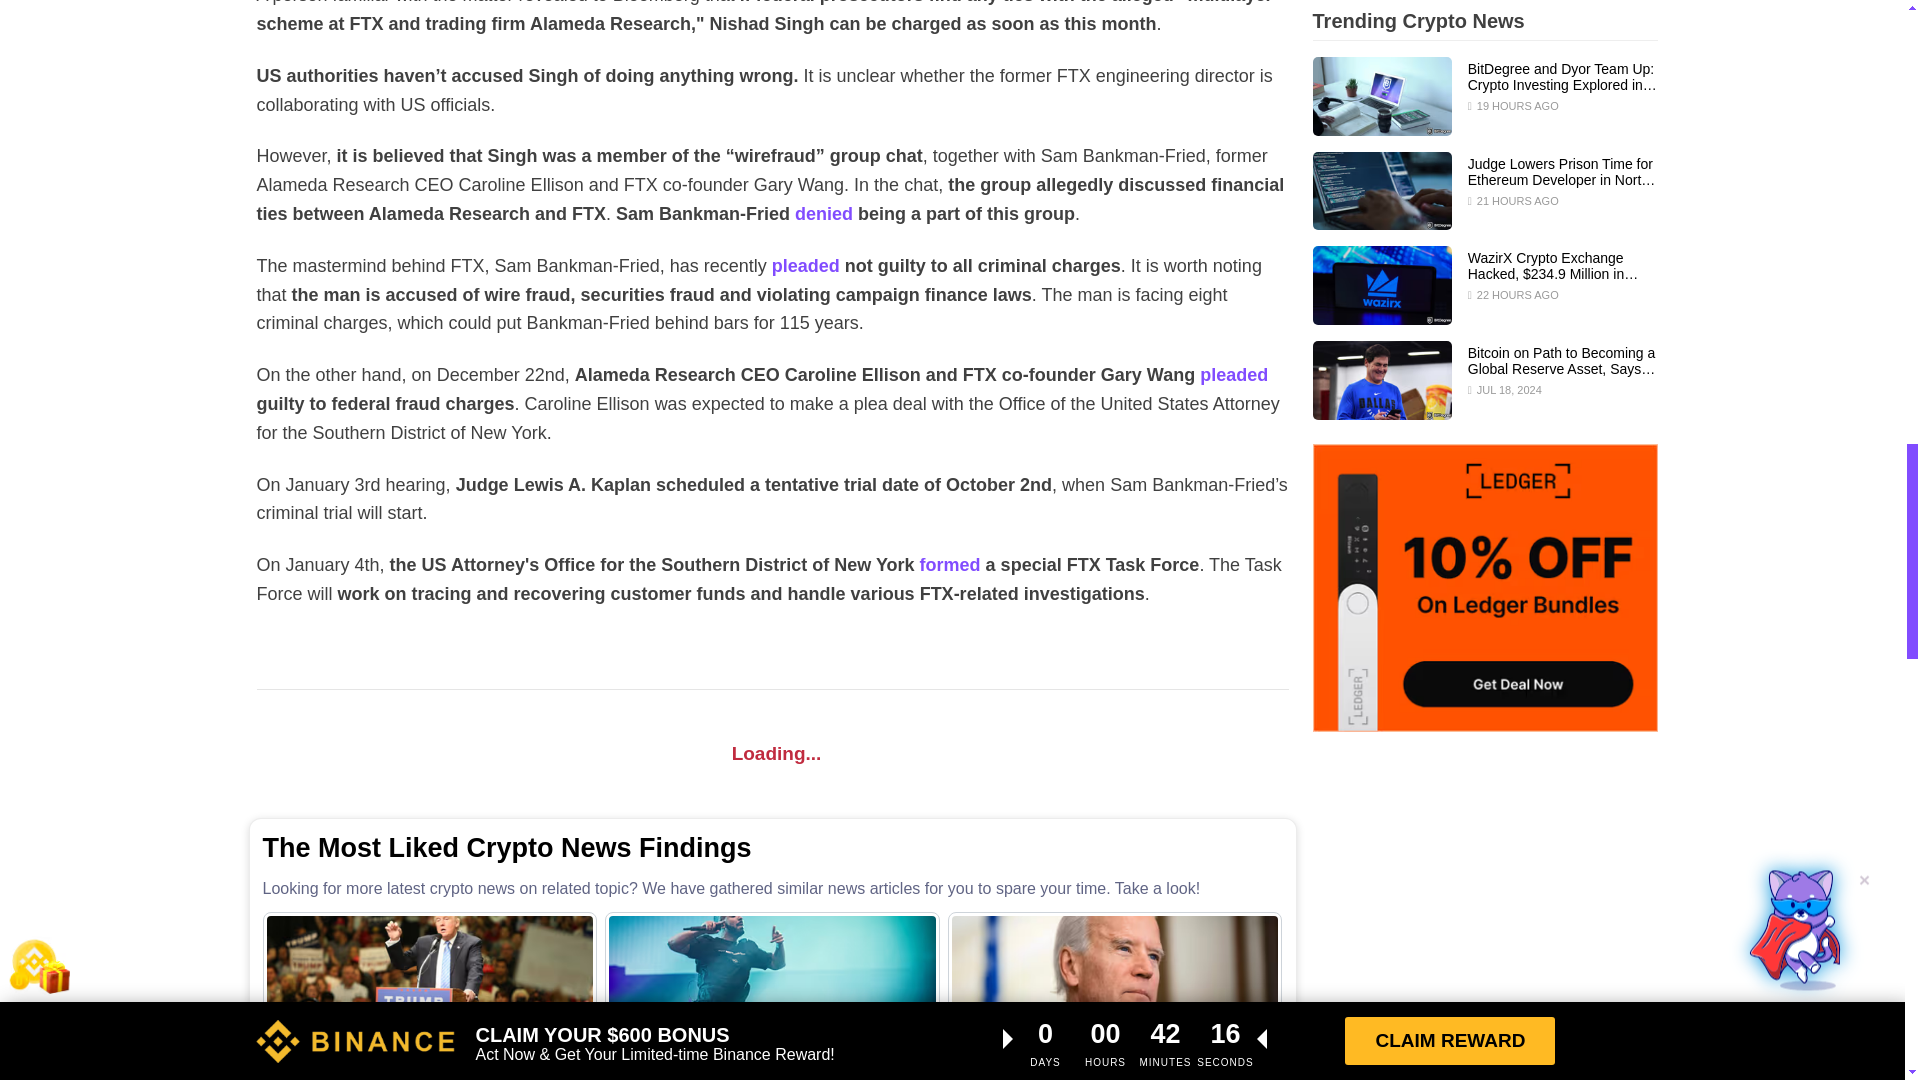 The image size is (1920, 1080). What do you see at coordinates (806, 266) in the screenshot?
I see `pleaded` at bounding box center [806, 266].